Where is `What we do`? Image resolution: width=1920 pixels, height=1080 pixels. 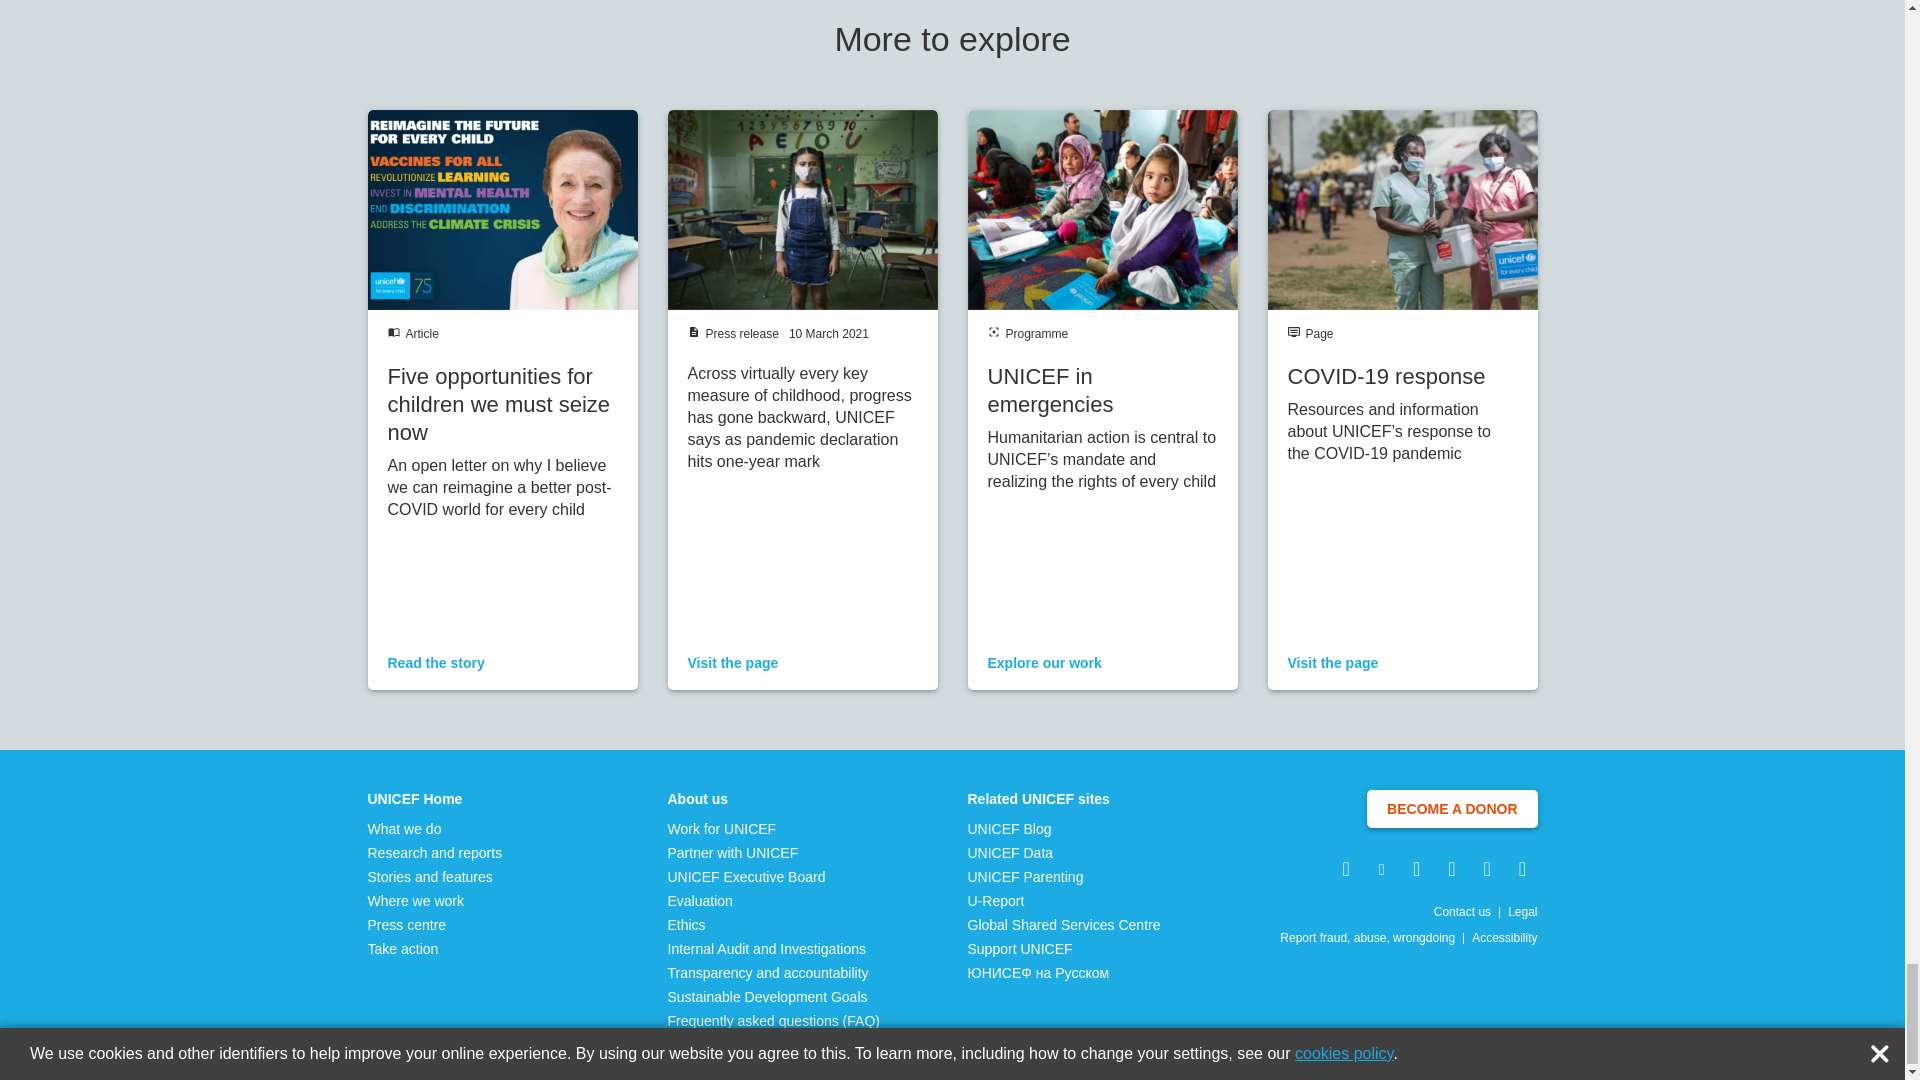
What we do is located at coordinates (436, 828).